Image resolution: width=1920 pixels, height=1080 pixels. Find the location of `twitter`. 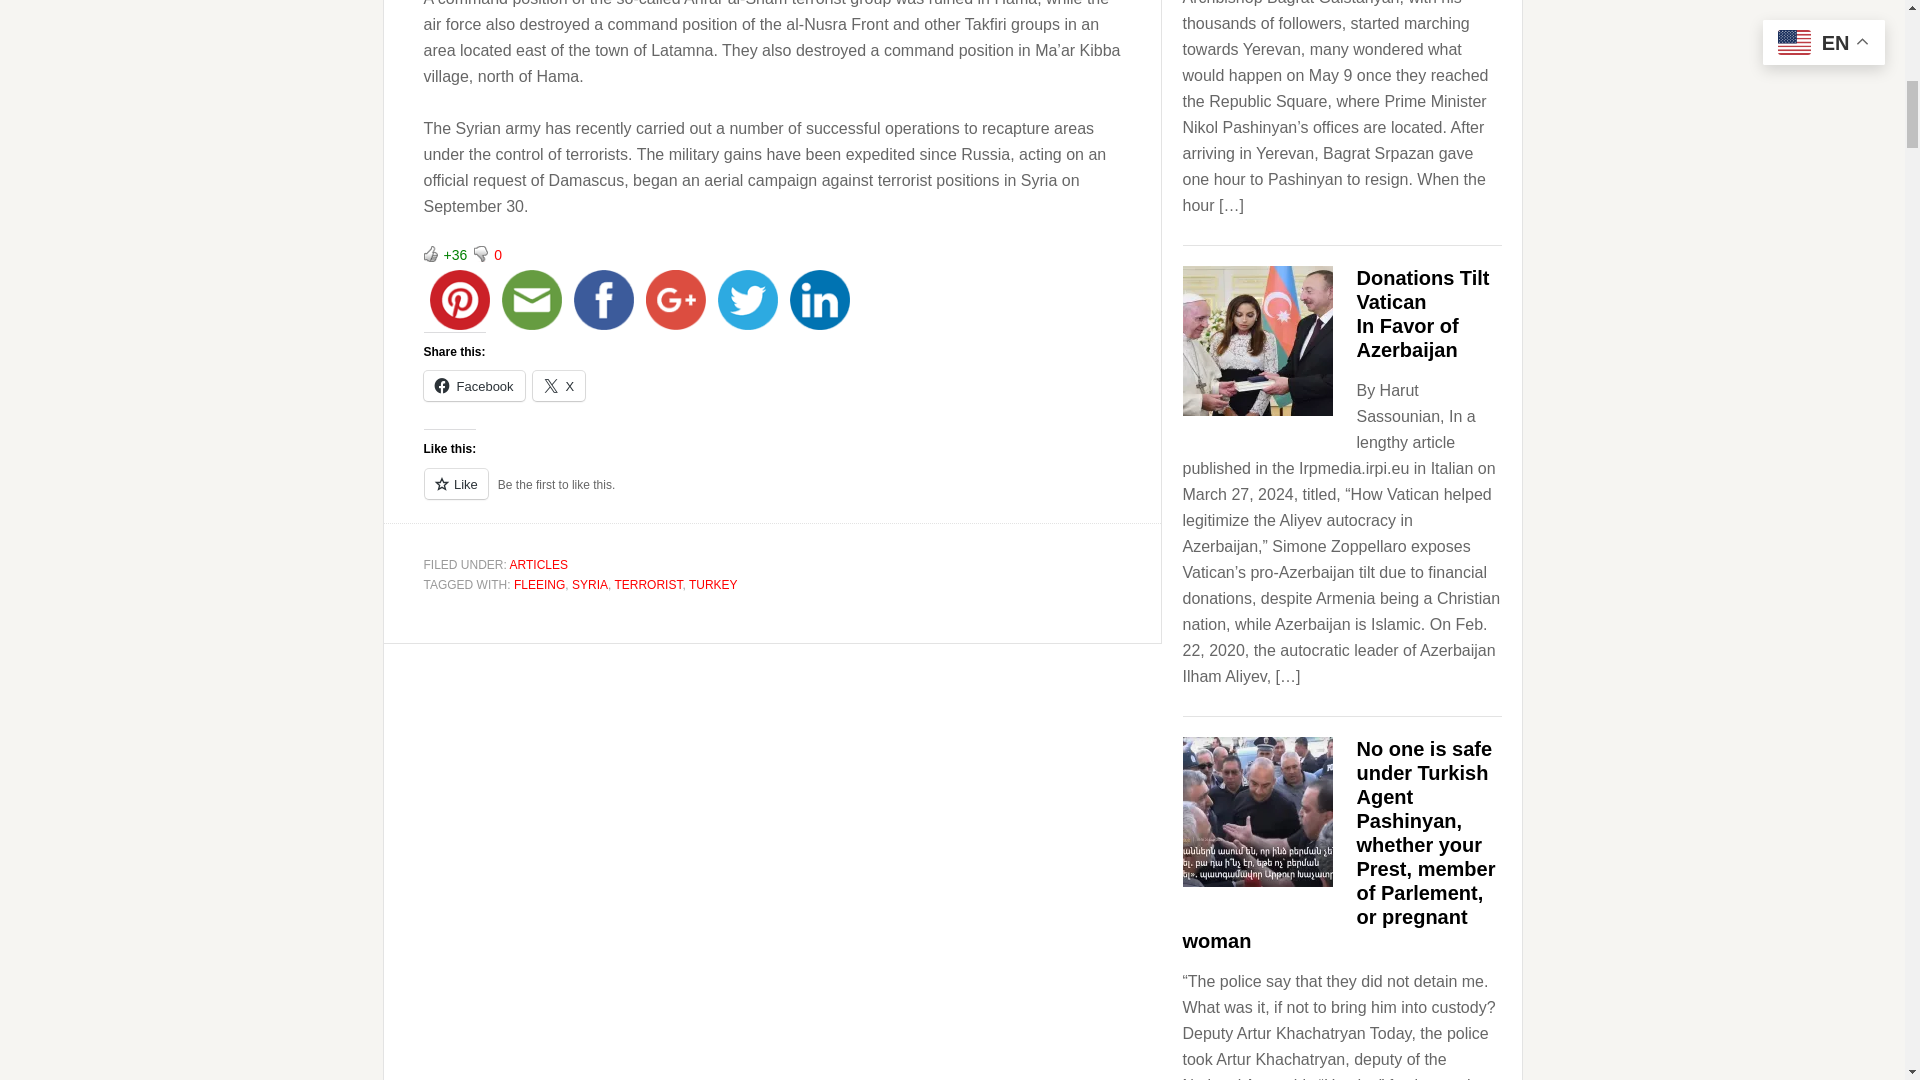

twitter is located at coordinates (748, 299).